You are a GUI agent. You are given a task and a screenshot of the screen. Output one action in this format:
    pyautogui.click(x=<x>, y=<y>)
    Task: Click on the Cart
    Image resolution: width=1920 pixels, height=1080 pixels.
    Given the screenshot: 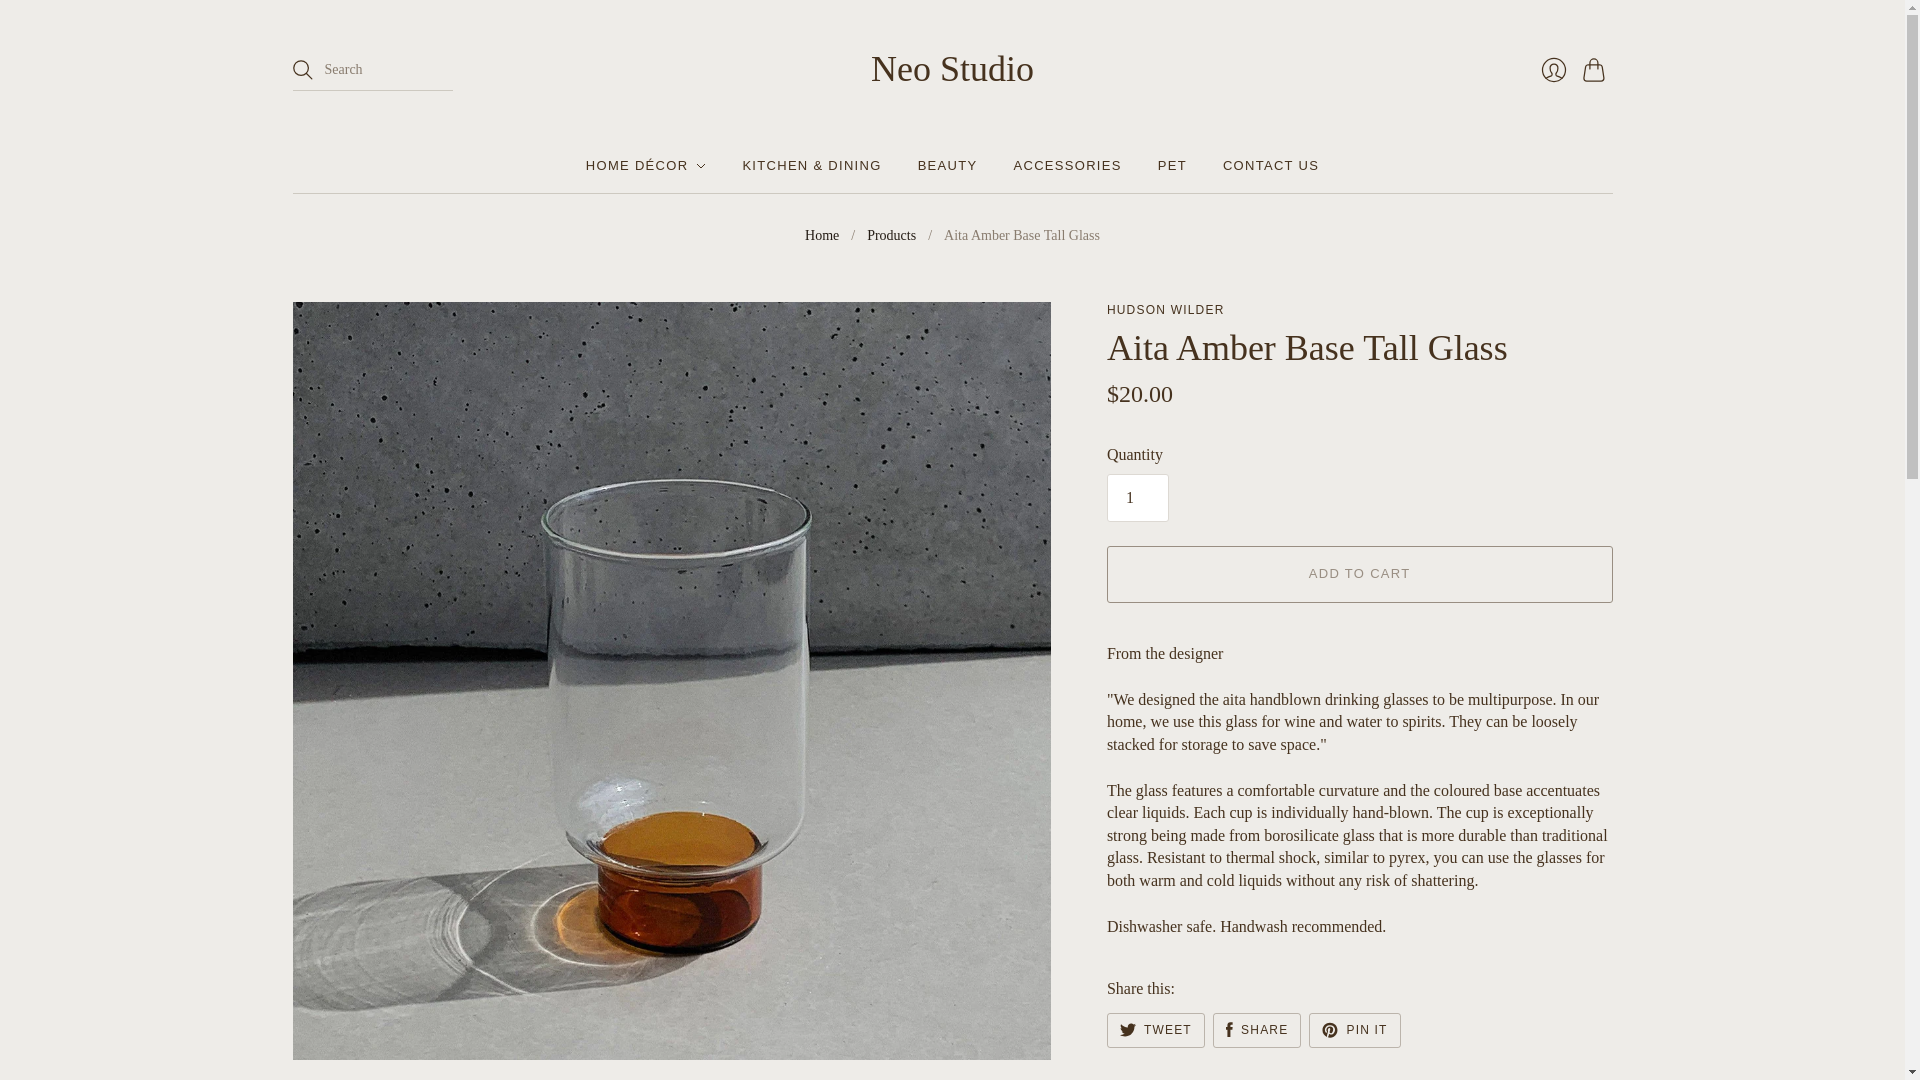 What is the action you would take?
    pyautogui.click(x=1597, y=69)
    